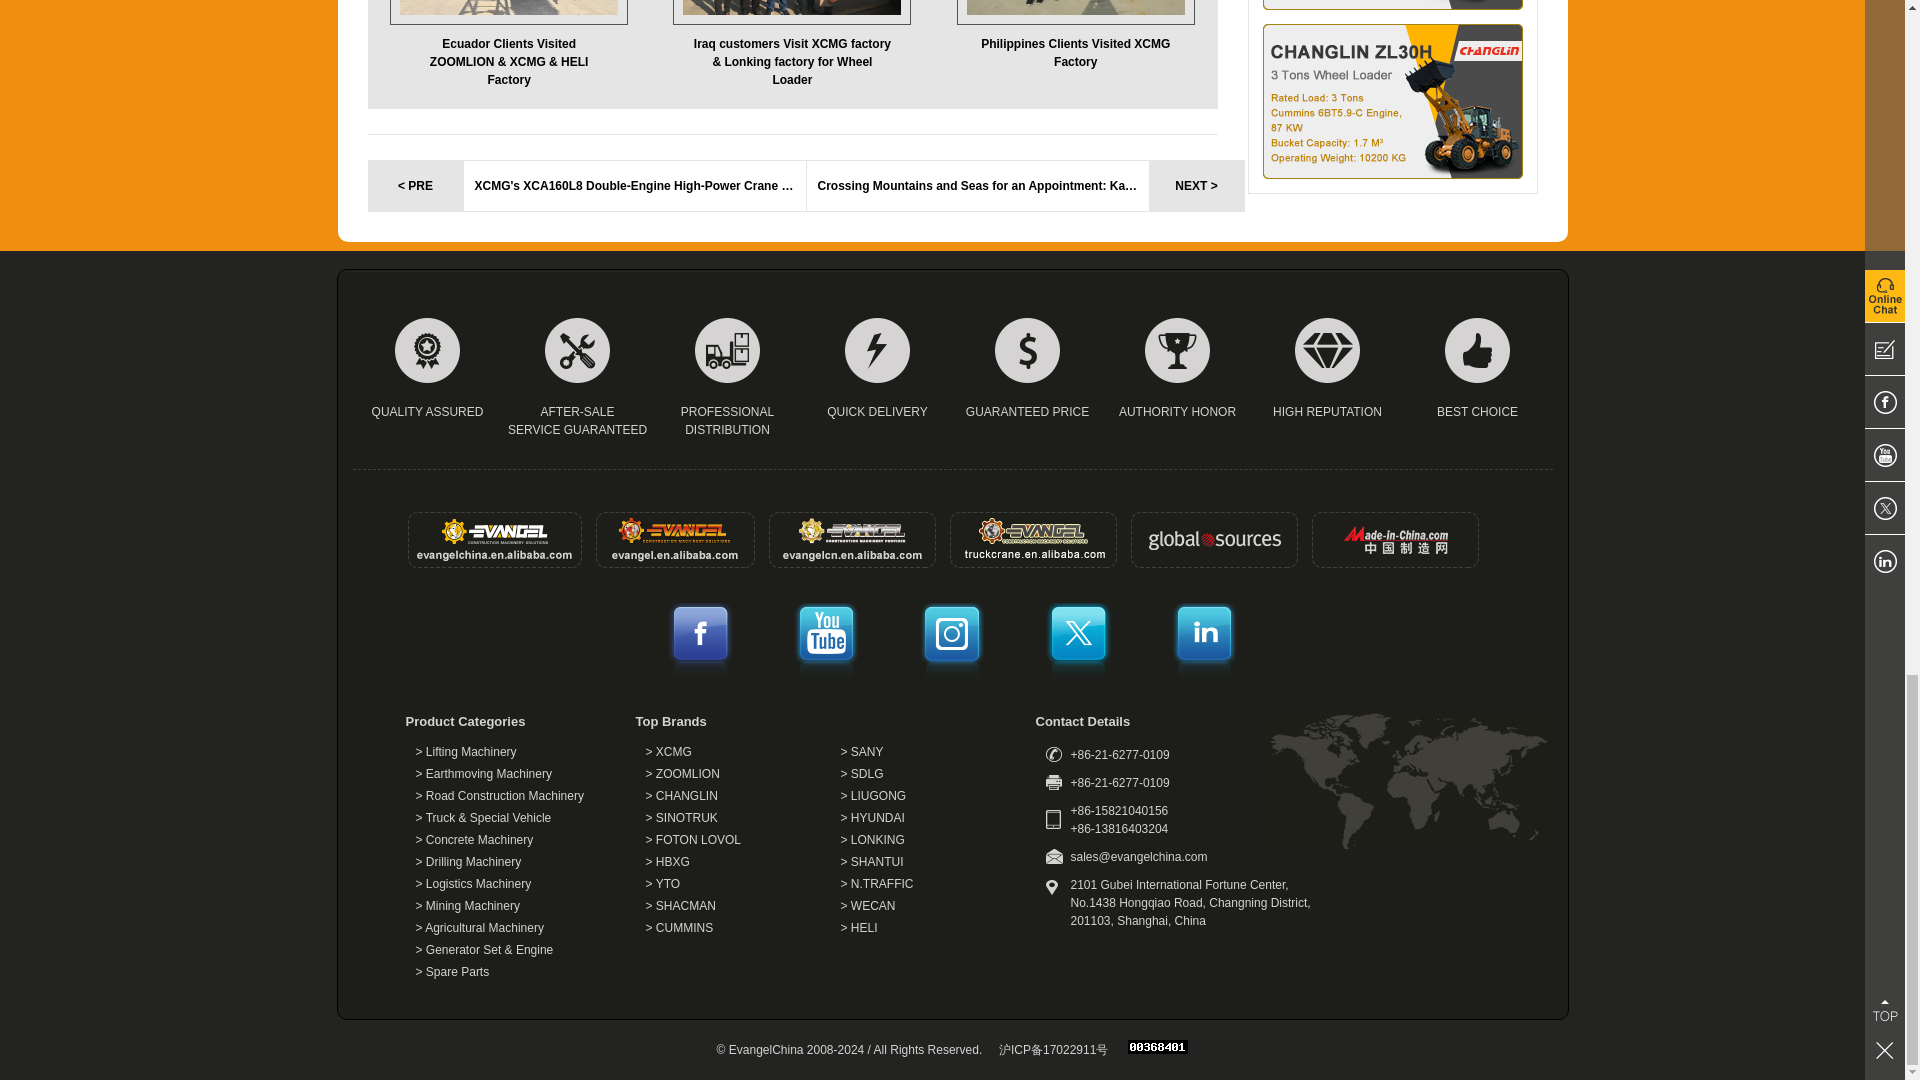  Describe the element at coordinates (1075, 34) in the screenshot. I see `Philippines Clients Visited XCMG Factory` at that location.